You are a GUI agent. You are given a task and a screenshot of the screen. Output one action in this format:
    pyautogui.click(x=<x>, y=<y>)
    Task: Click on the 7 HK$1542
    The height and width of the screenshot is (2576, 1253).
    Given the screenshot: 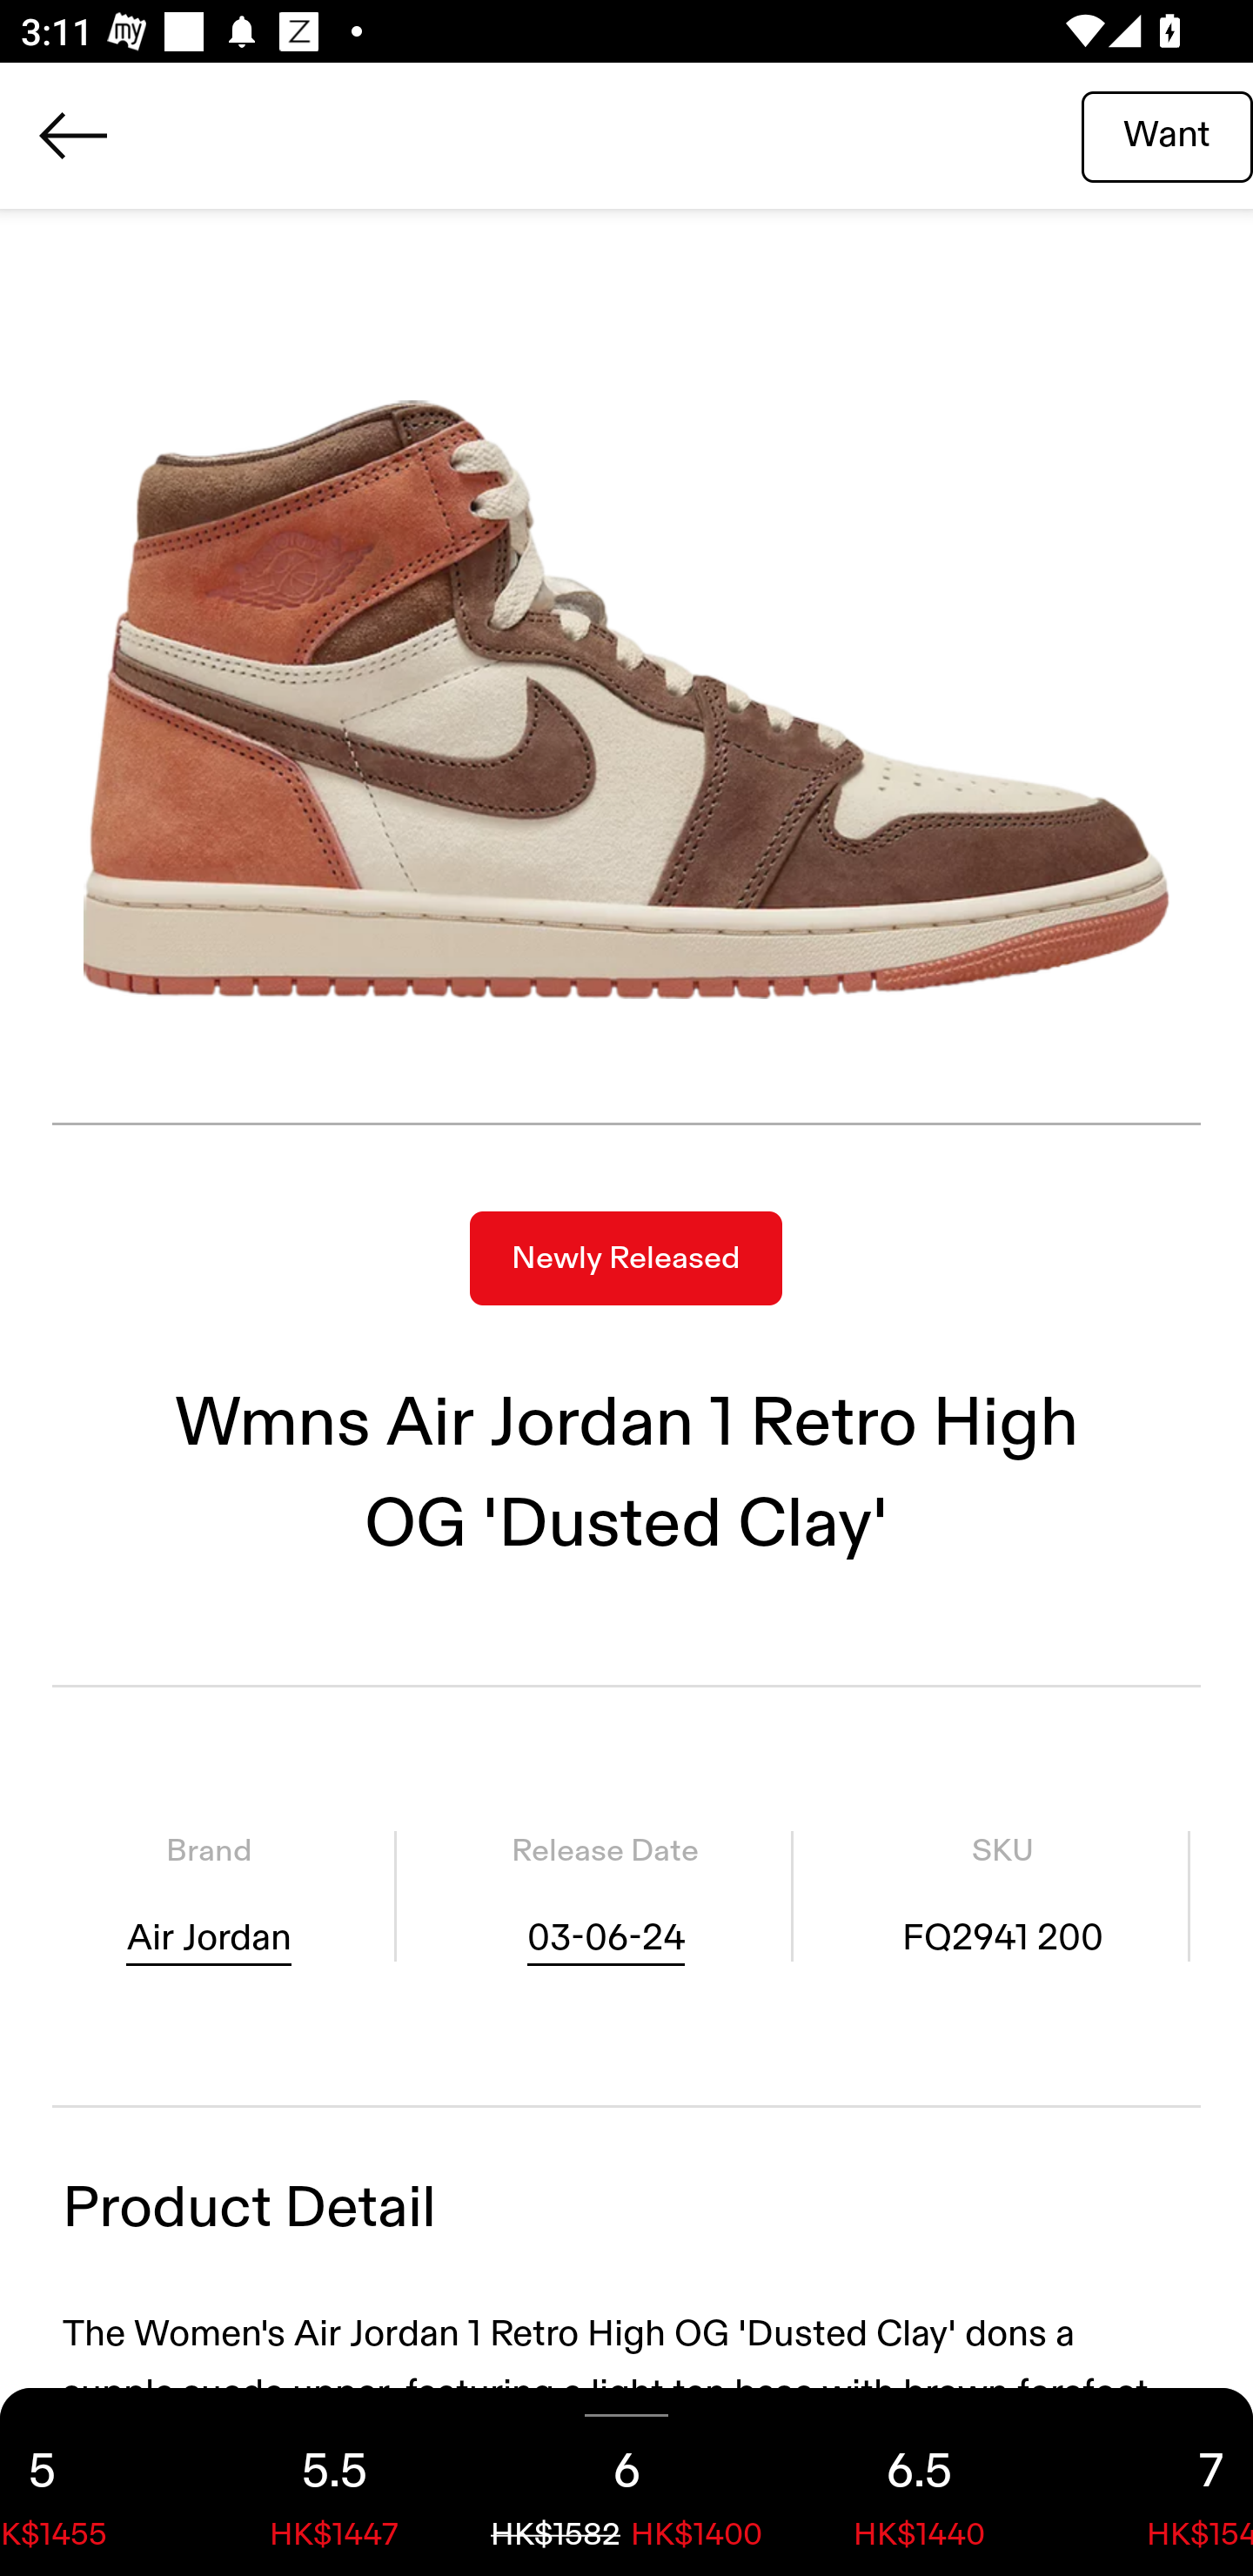 What is the action you would take?
    pyautogui.click(x=1159, y=2482)
    